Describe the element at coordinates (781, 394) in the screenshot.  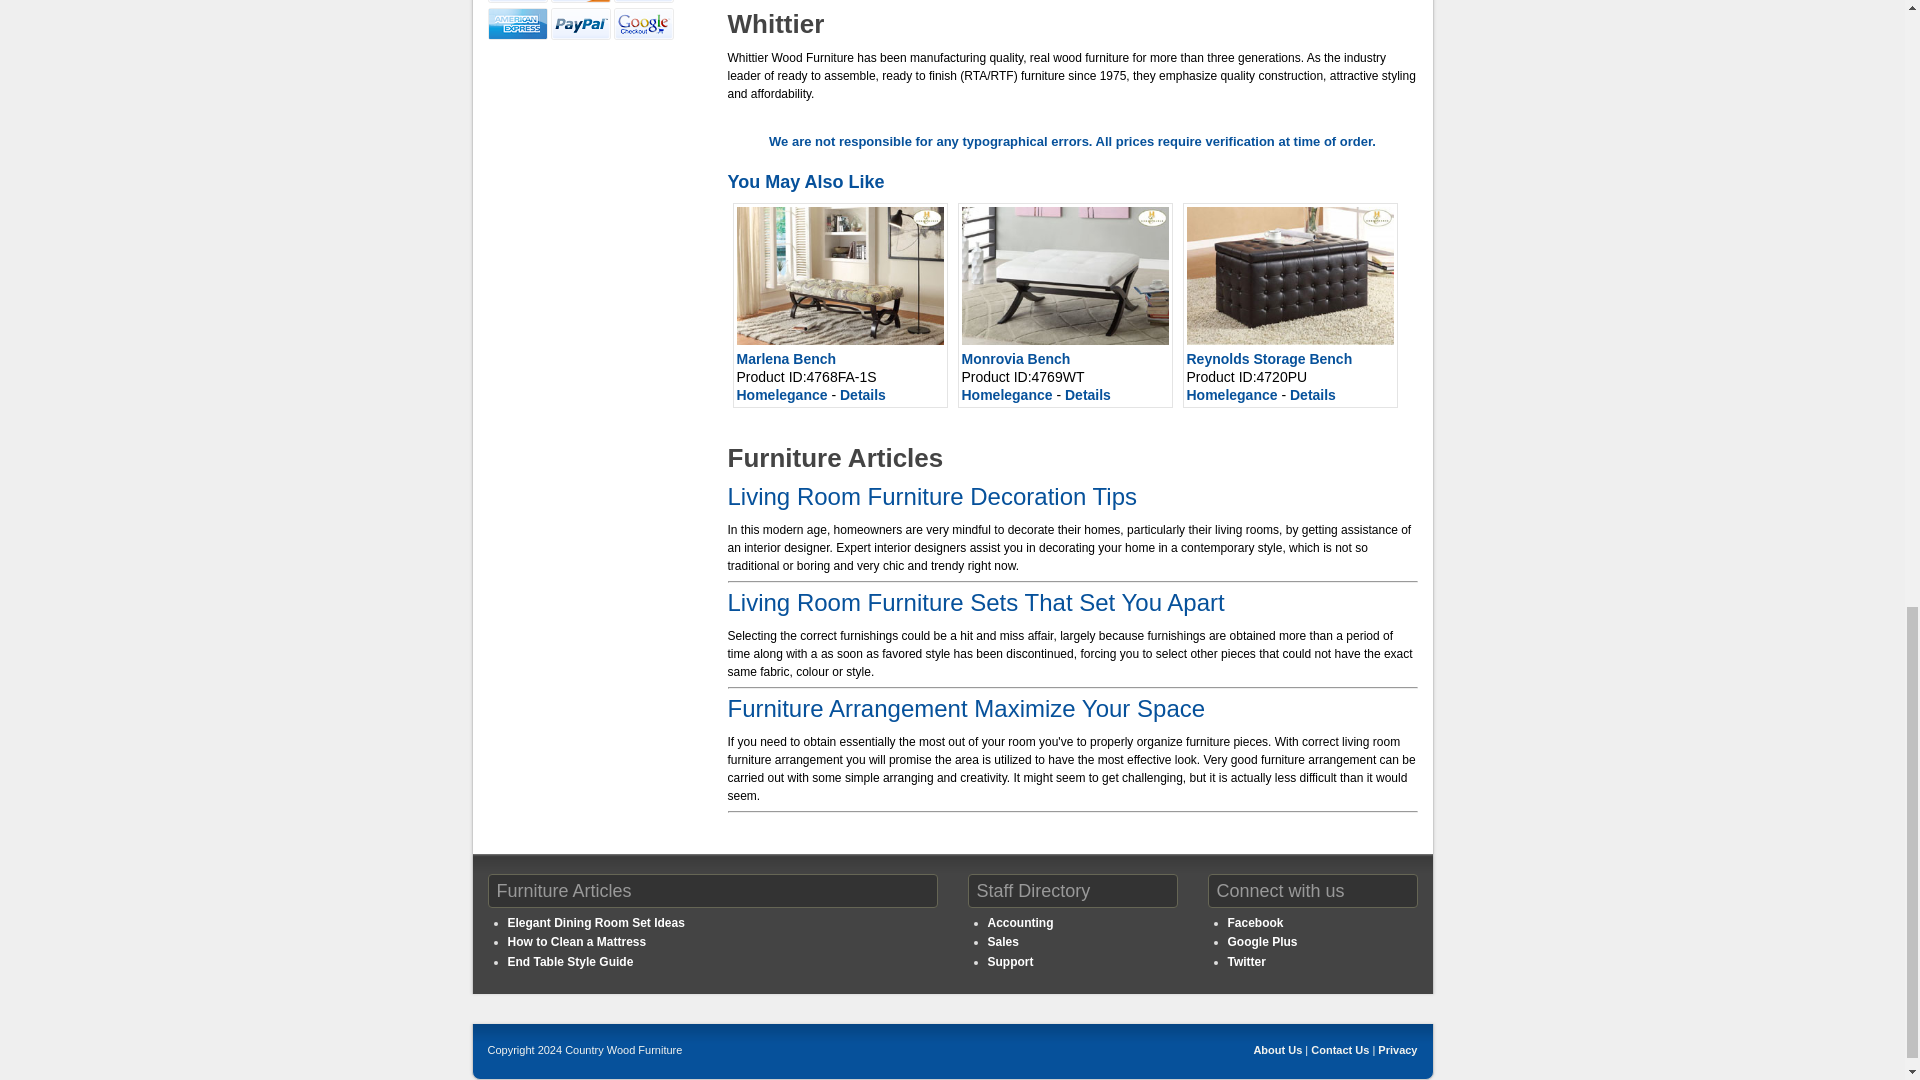
I see `Homelegance` at that location.